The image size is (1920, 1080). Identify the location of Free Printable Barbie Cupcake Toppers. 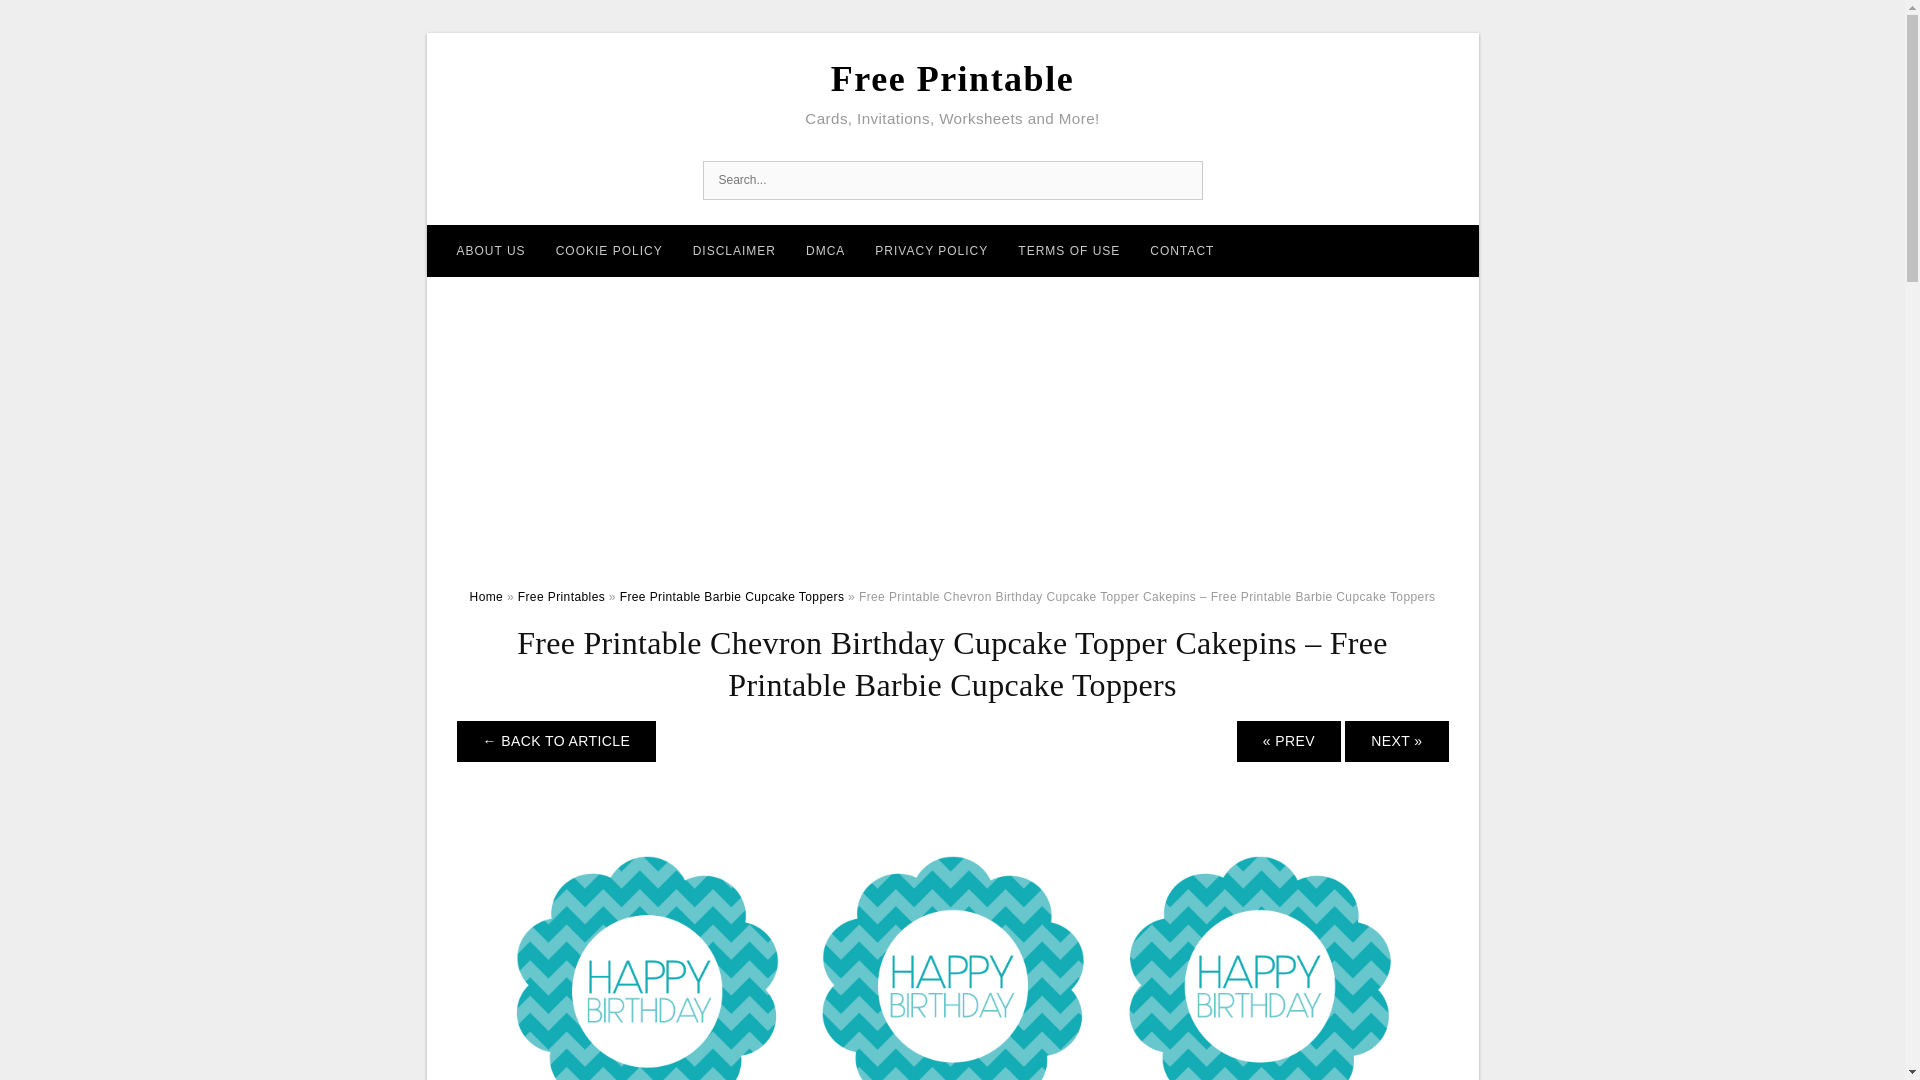
(732, 596).